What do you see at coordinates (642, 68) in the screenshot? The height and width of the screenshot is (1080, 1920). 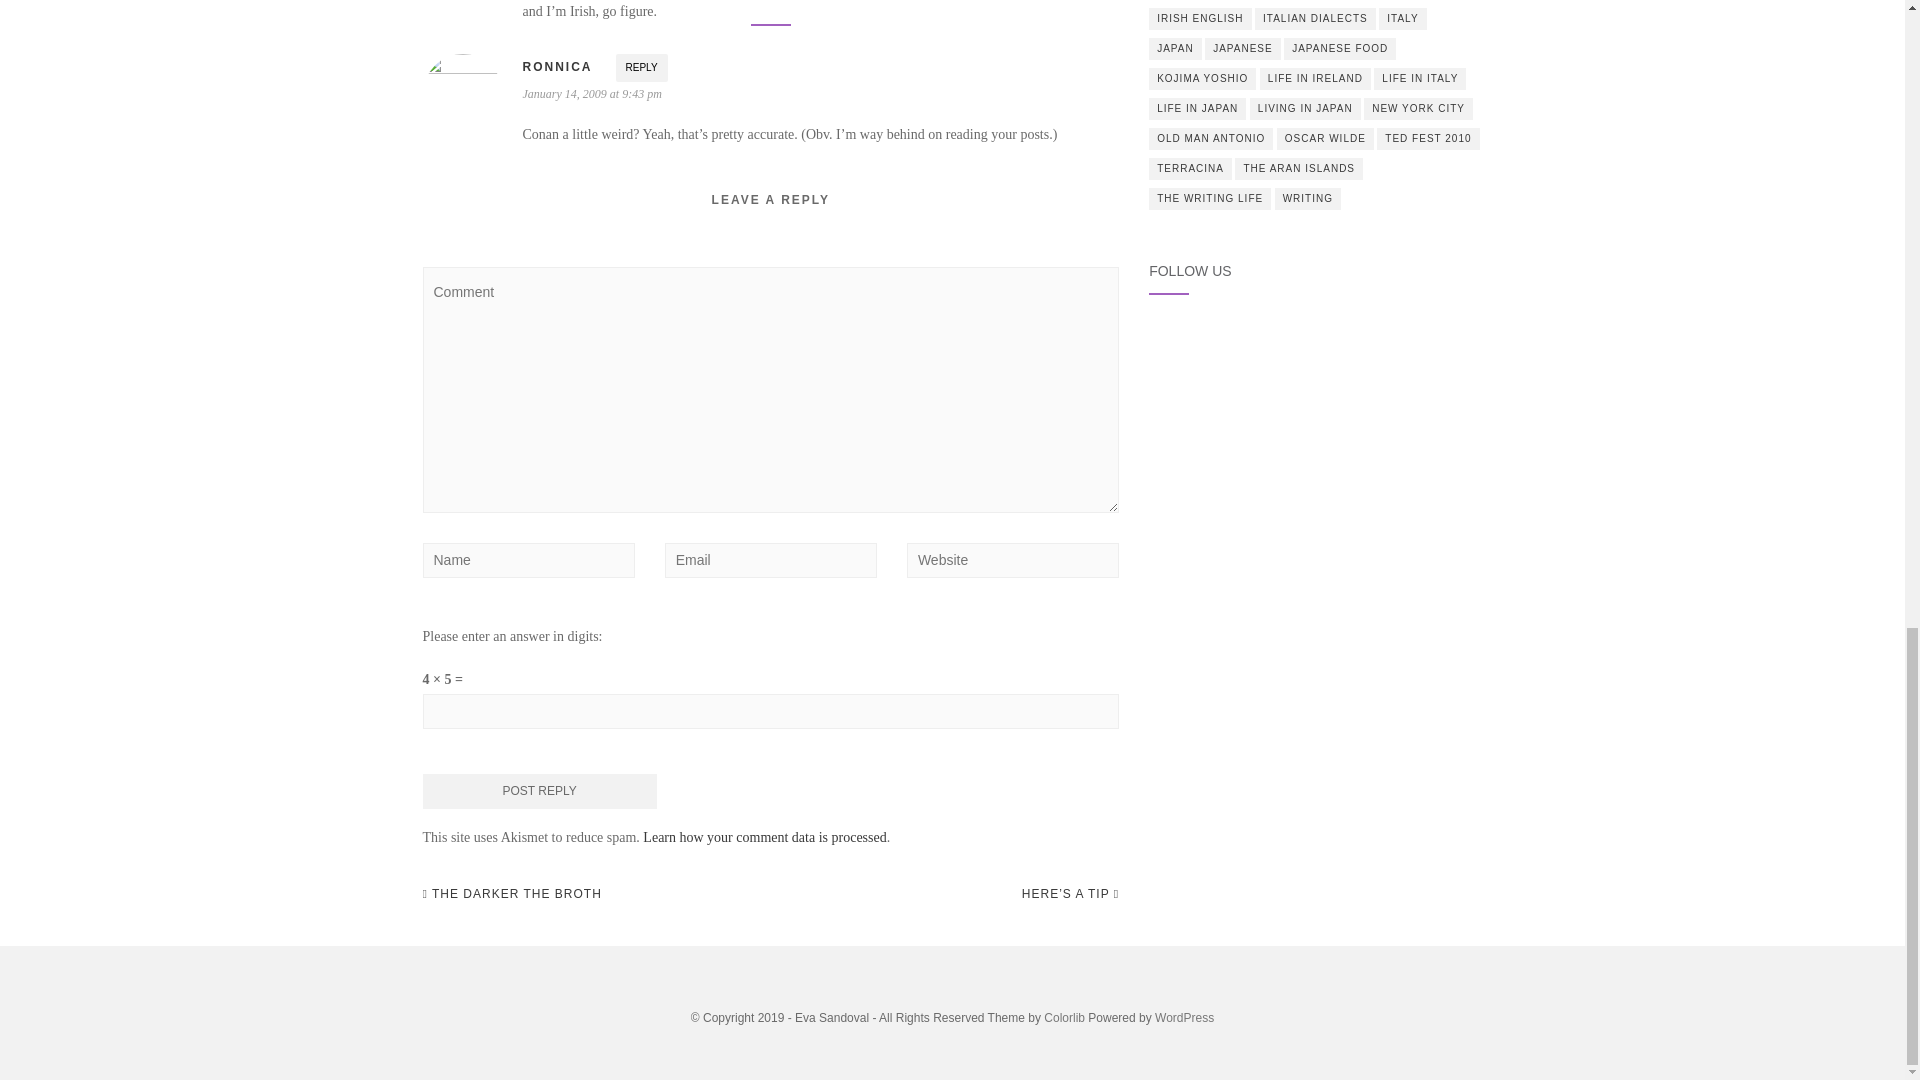 I see `REPLY` at bounding box center [642, 68].